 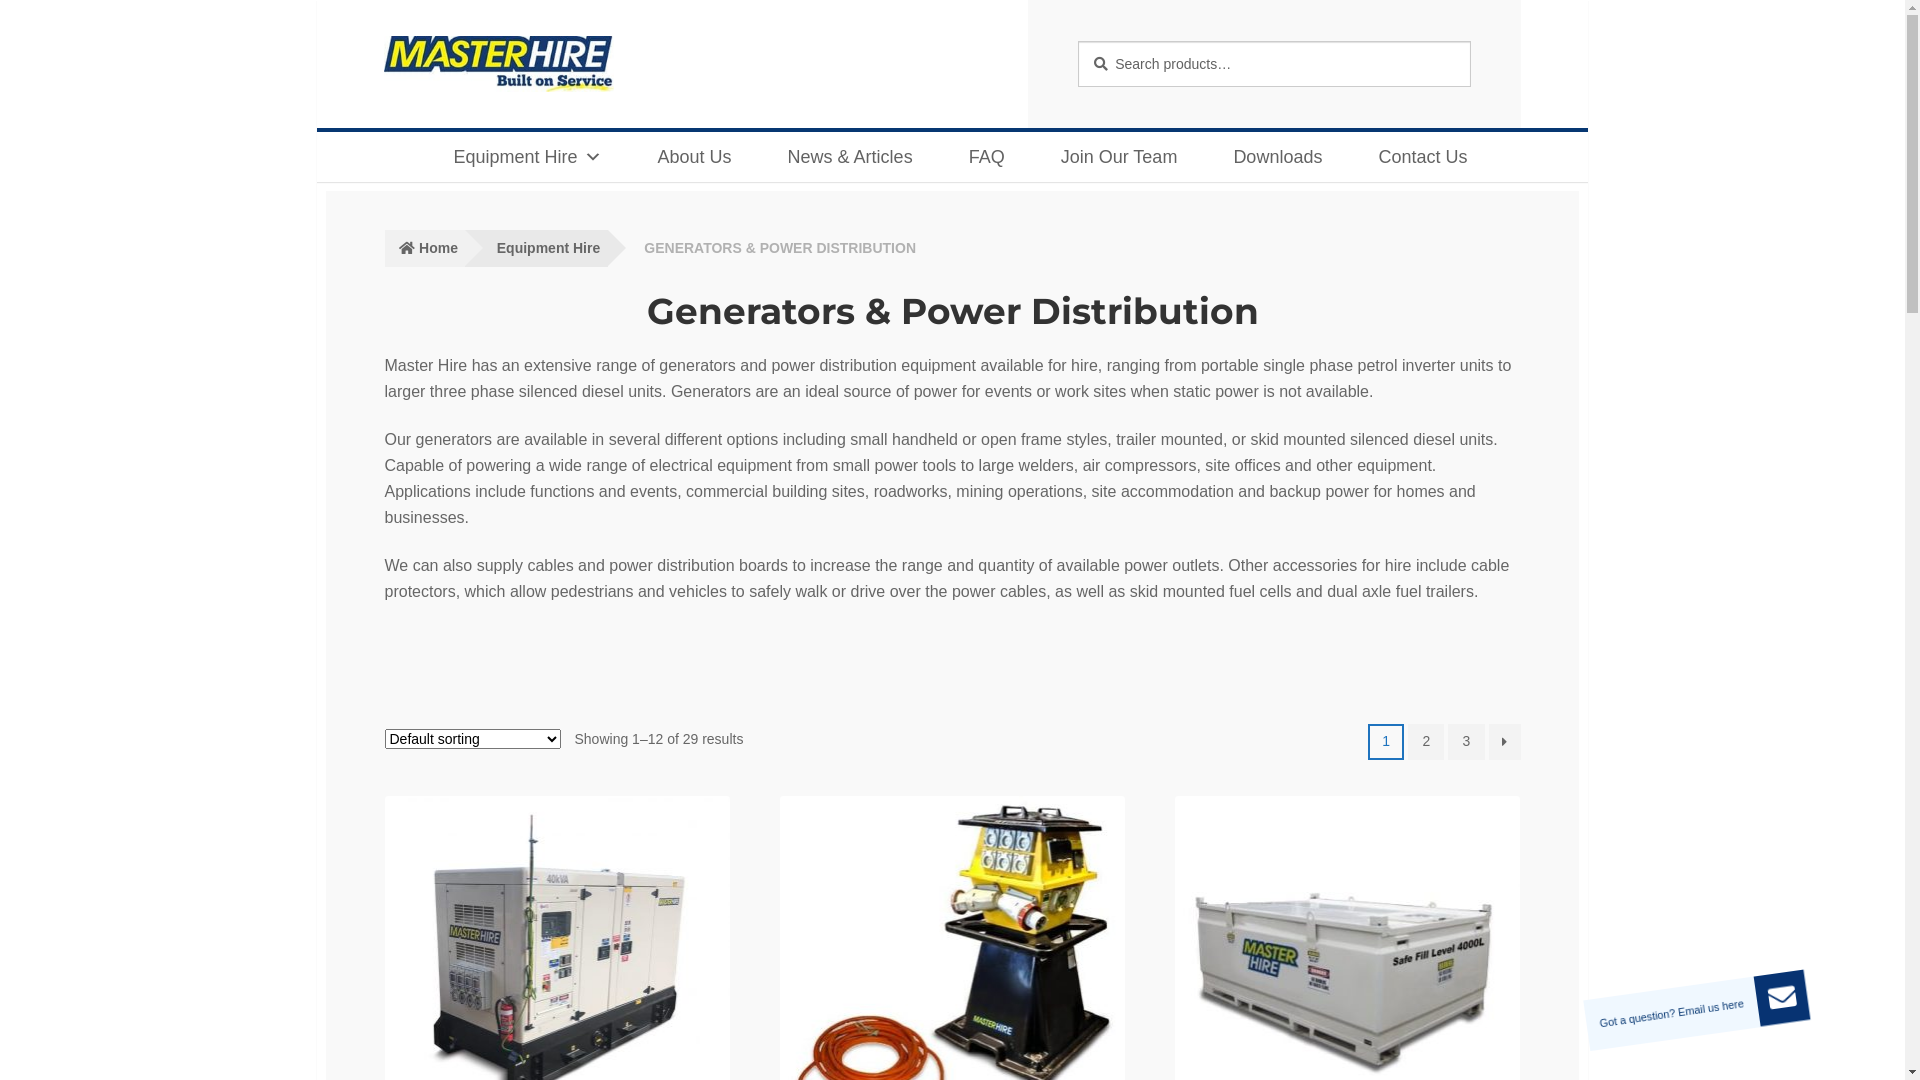 What do you see at coordinates (519, 157) in the screenshot?
I see `Equipment Hire` at bounding box center [519, 157].